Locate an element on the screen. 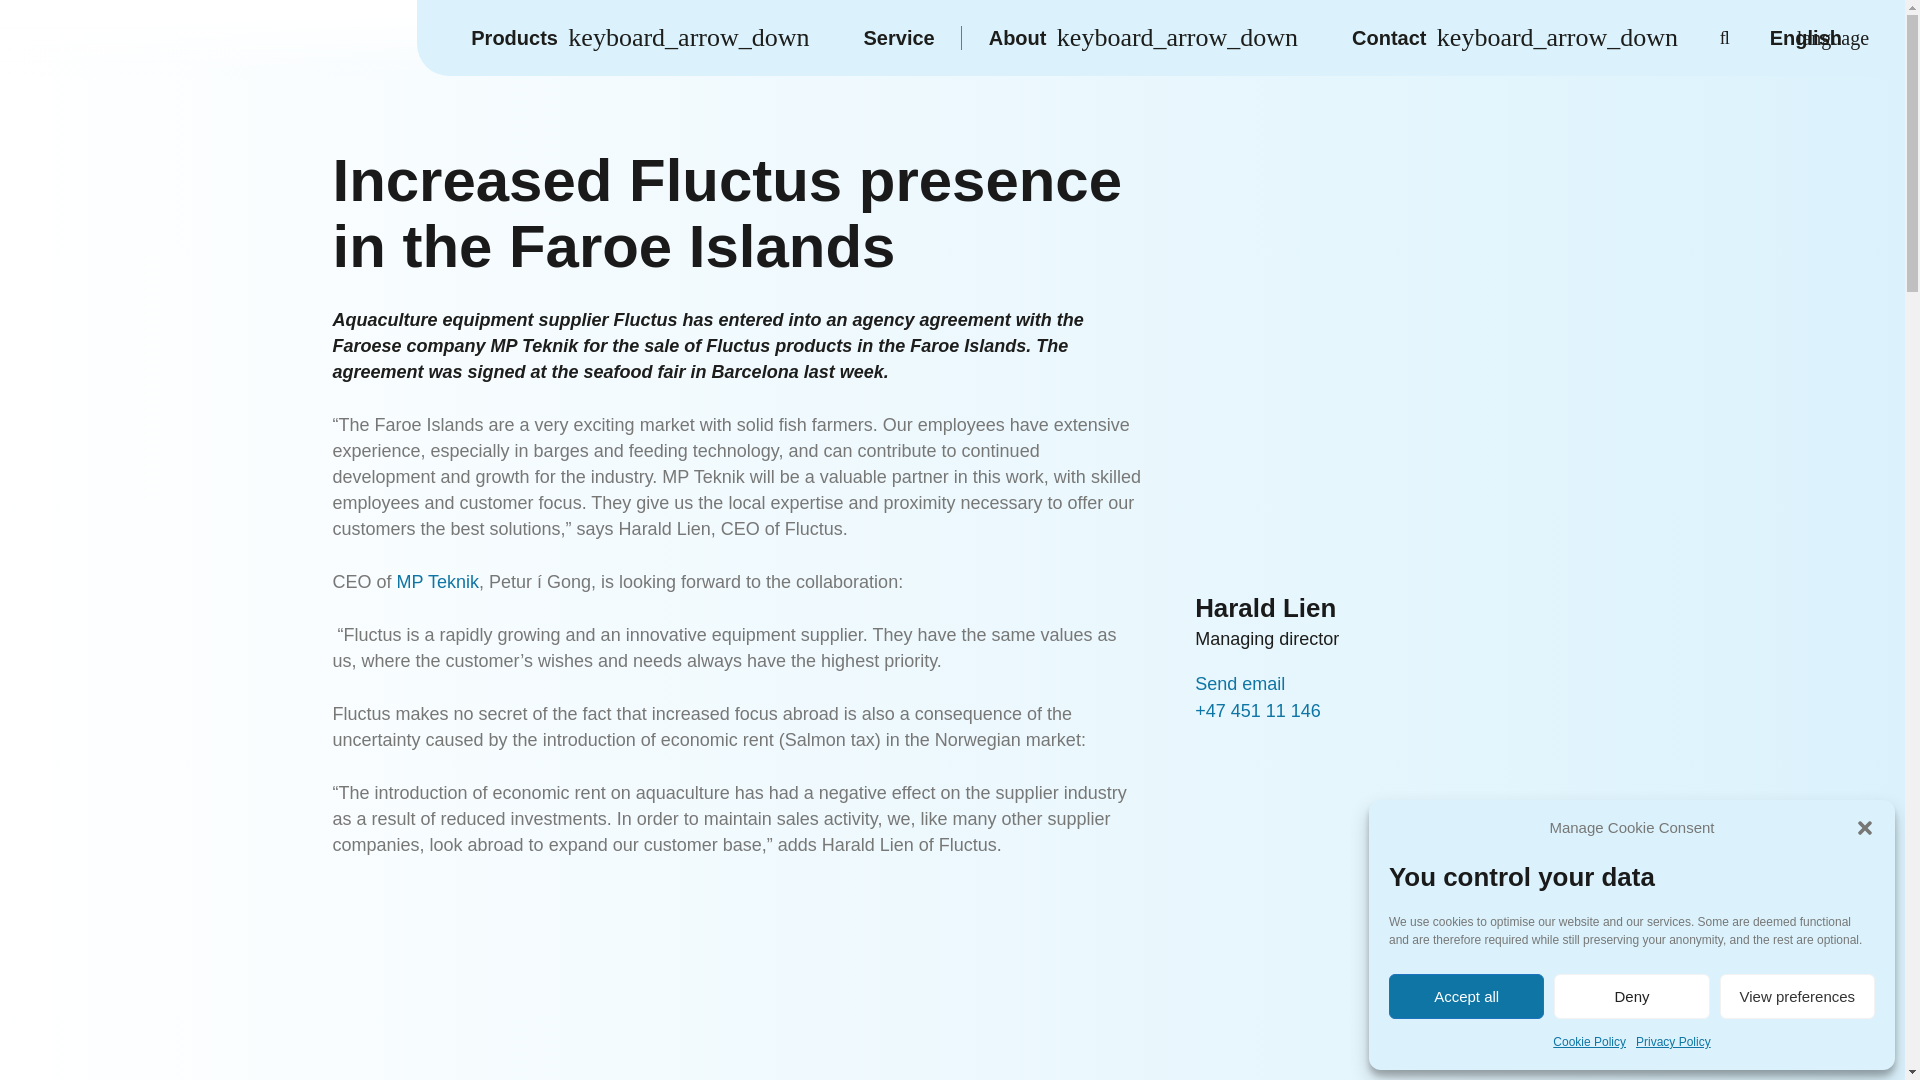 The image size is (1920, 1080). Accept all is located at coordinates (1466, 996).